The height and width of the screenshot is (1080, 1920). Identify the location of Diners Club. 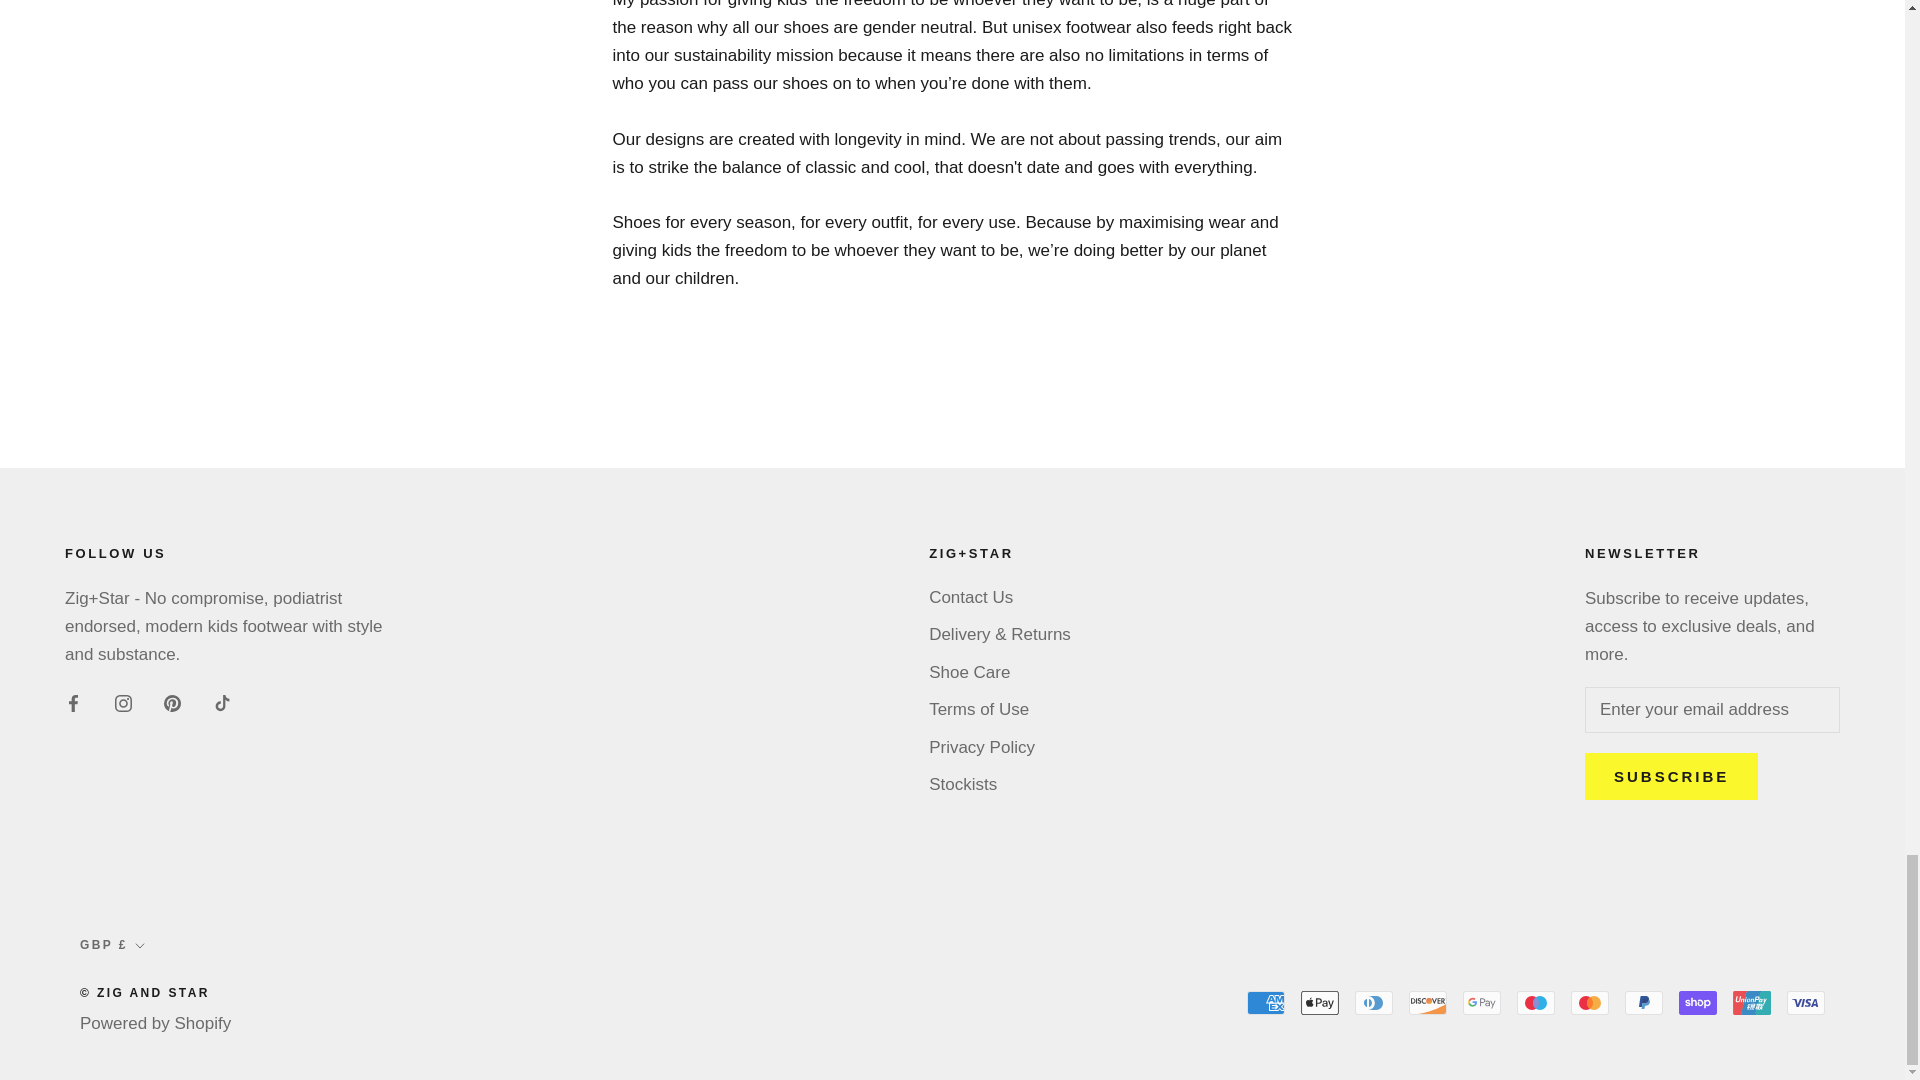
(1374, 1003).